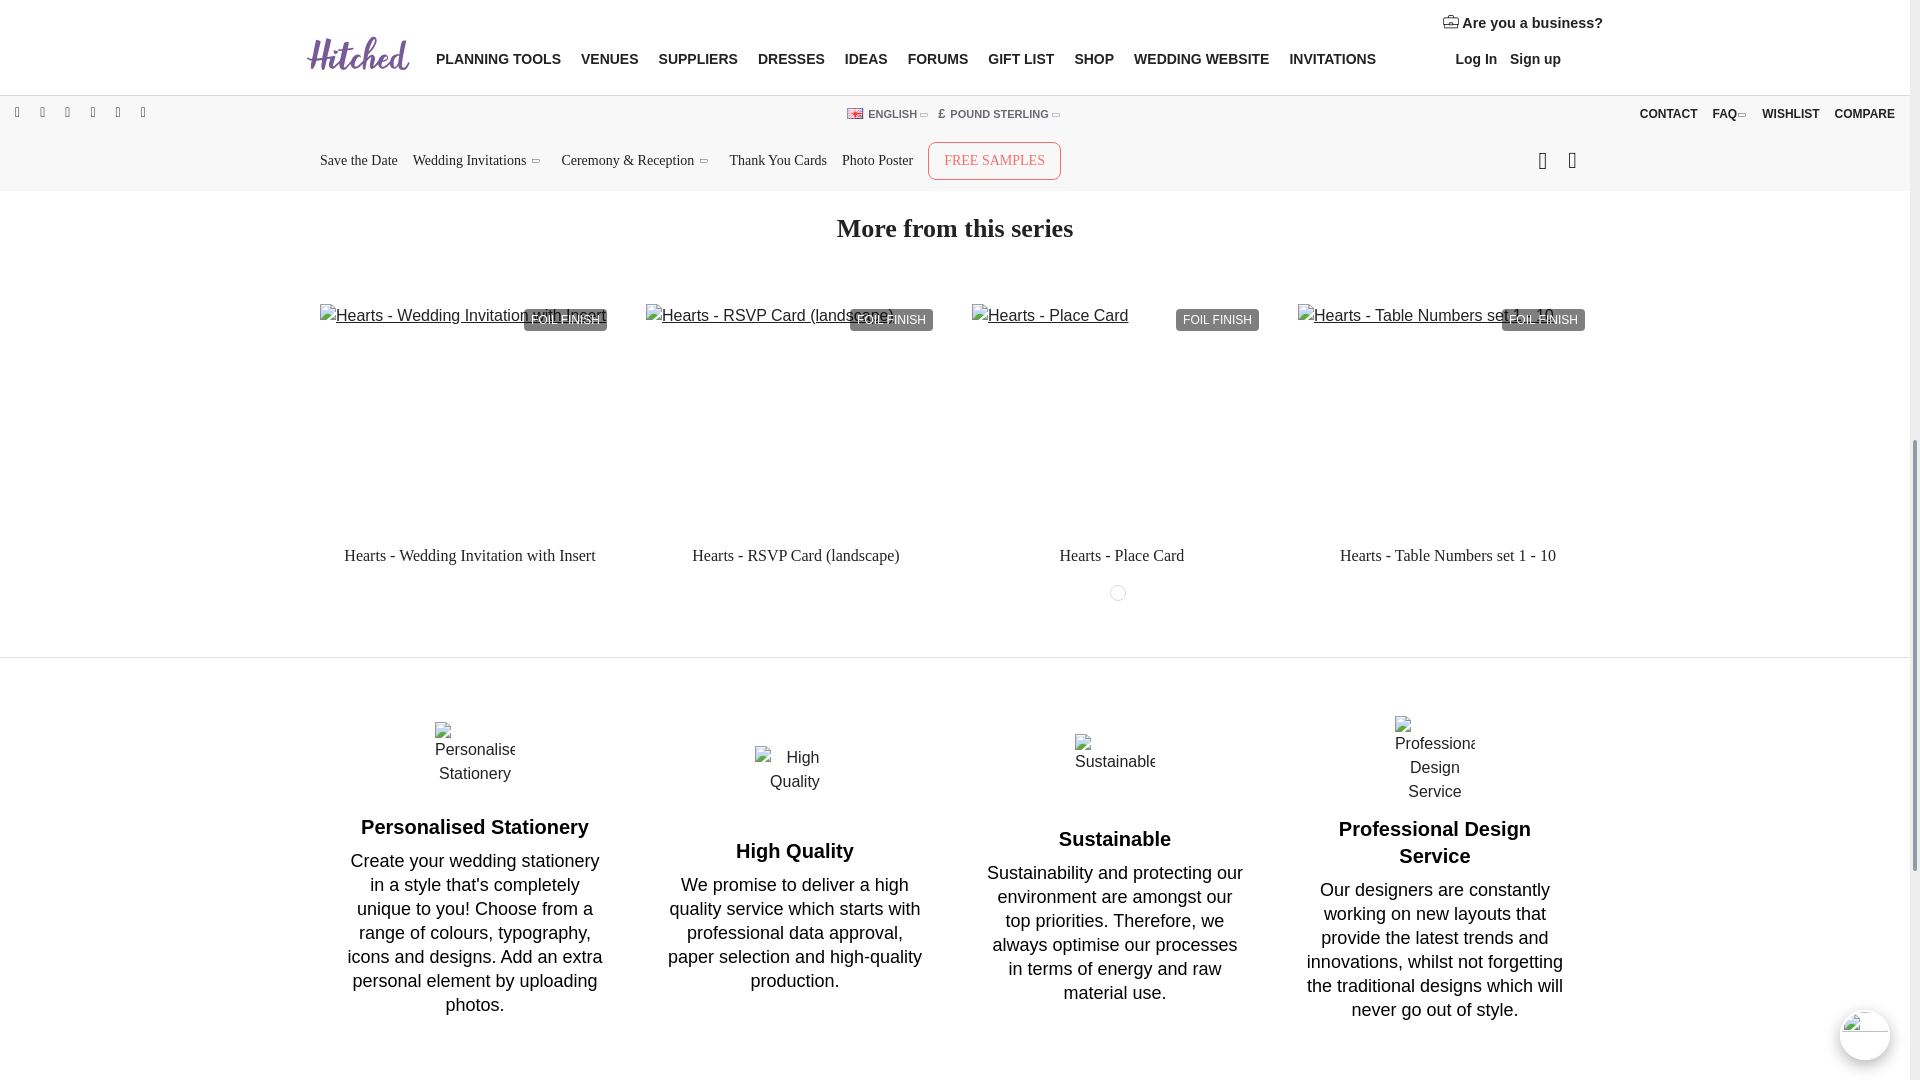 This screenshot has height=1080, width=1920. Describe the element at coordinates (466, 420) in the screenshot. I see `Hearts - Wedding Invitation with Insert` at that location.